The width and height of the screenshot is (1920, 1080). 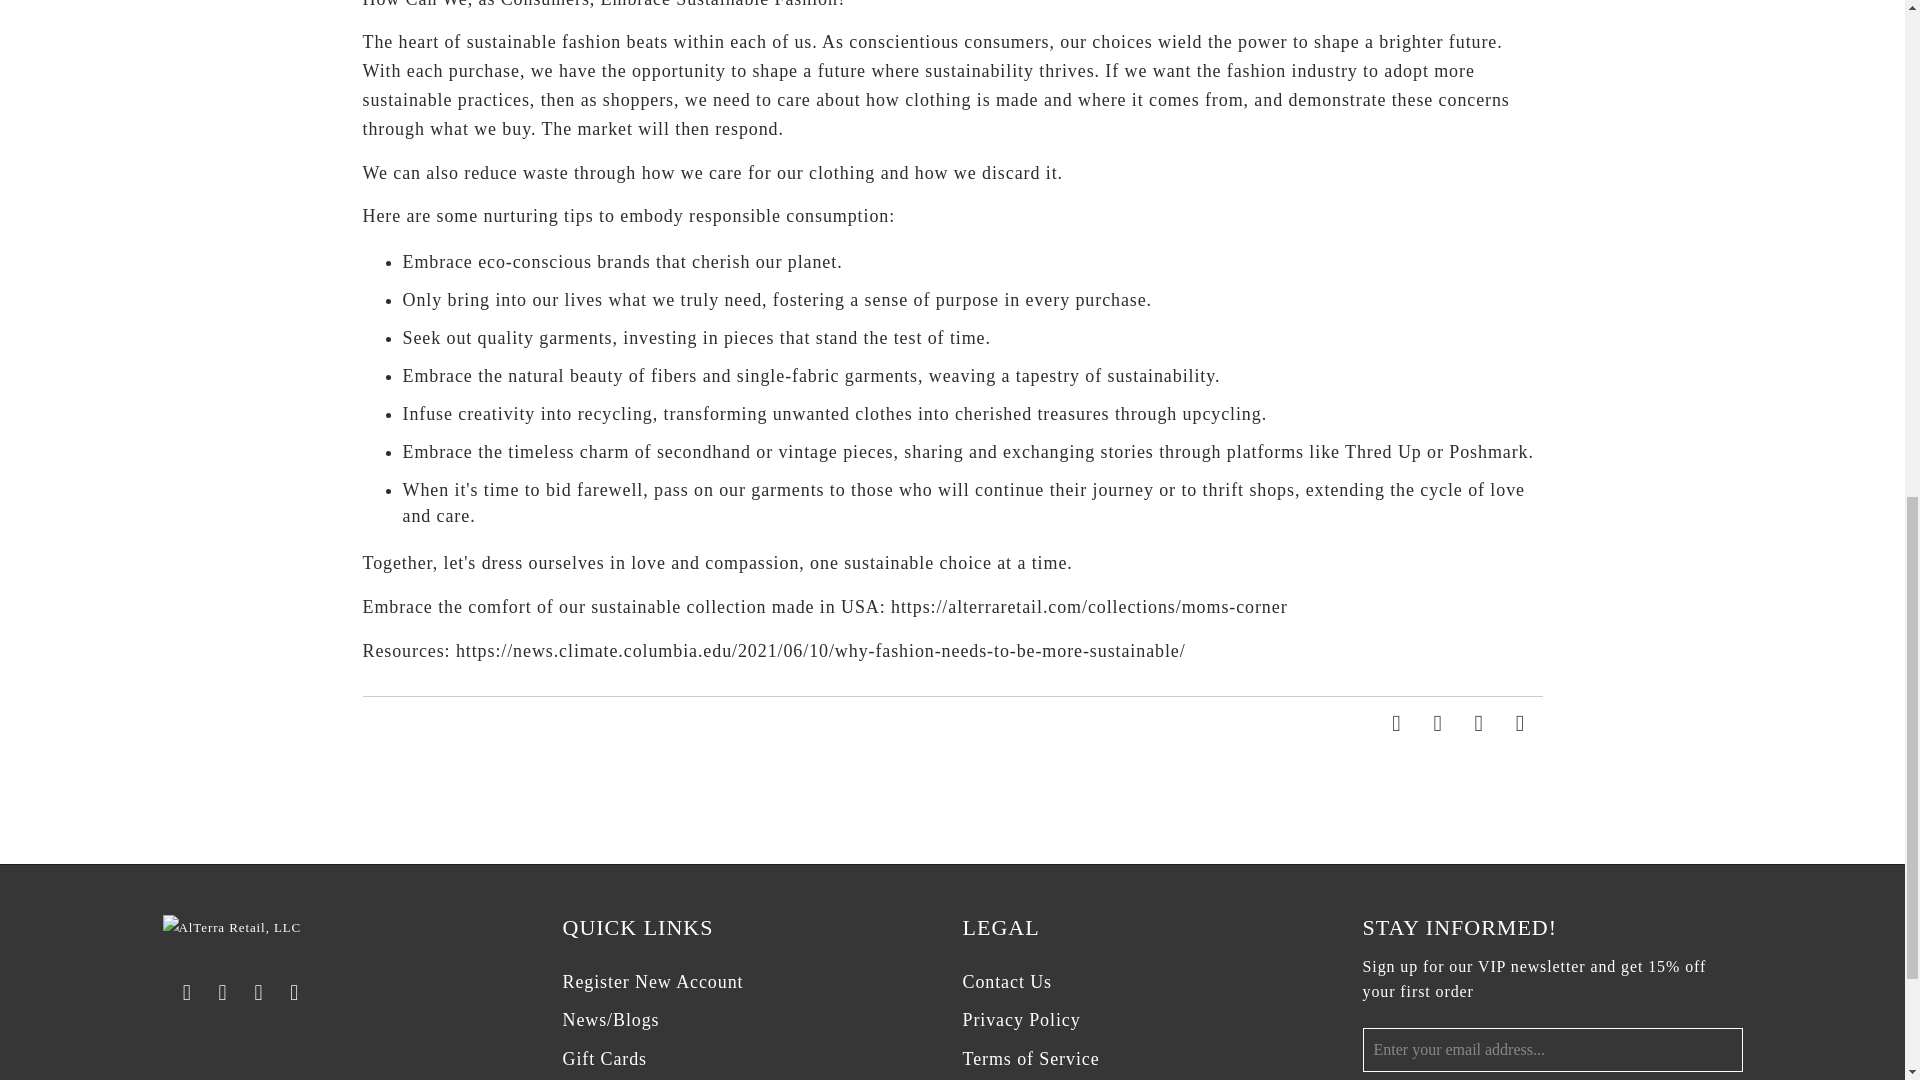 What do you see at coordinates (224, 992) in the screenshot?
I see `AlTerra Retail, LLC on Instagram` at bounding box center [224, 992].